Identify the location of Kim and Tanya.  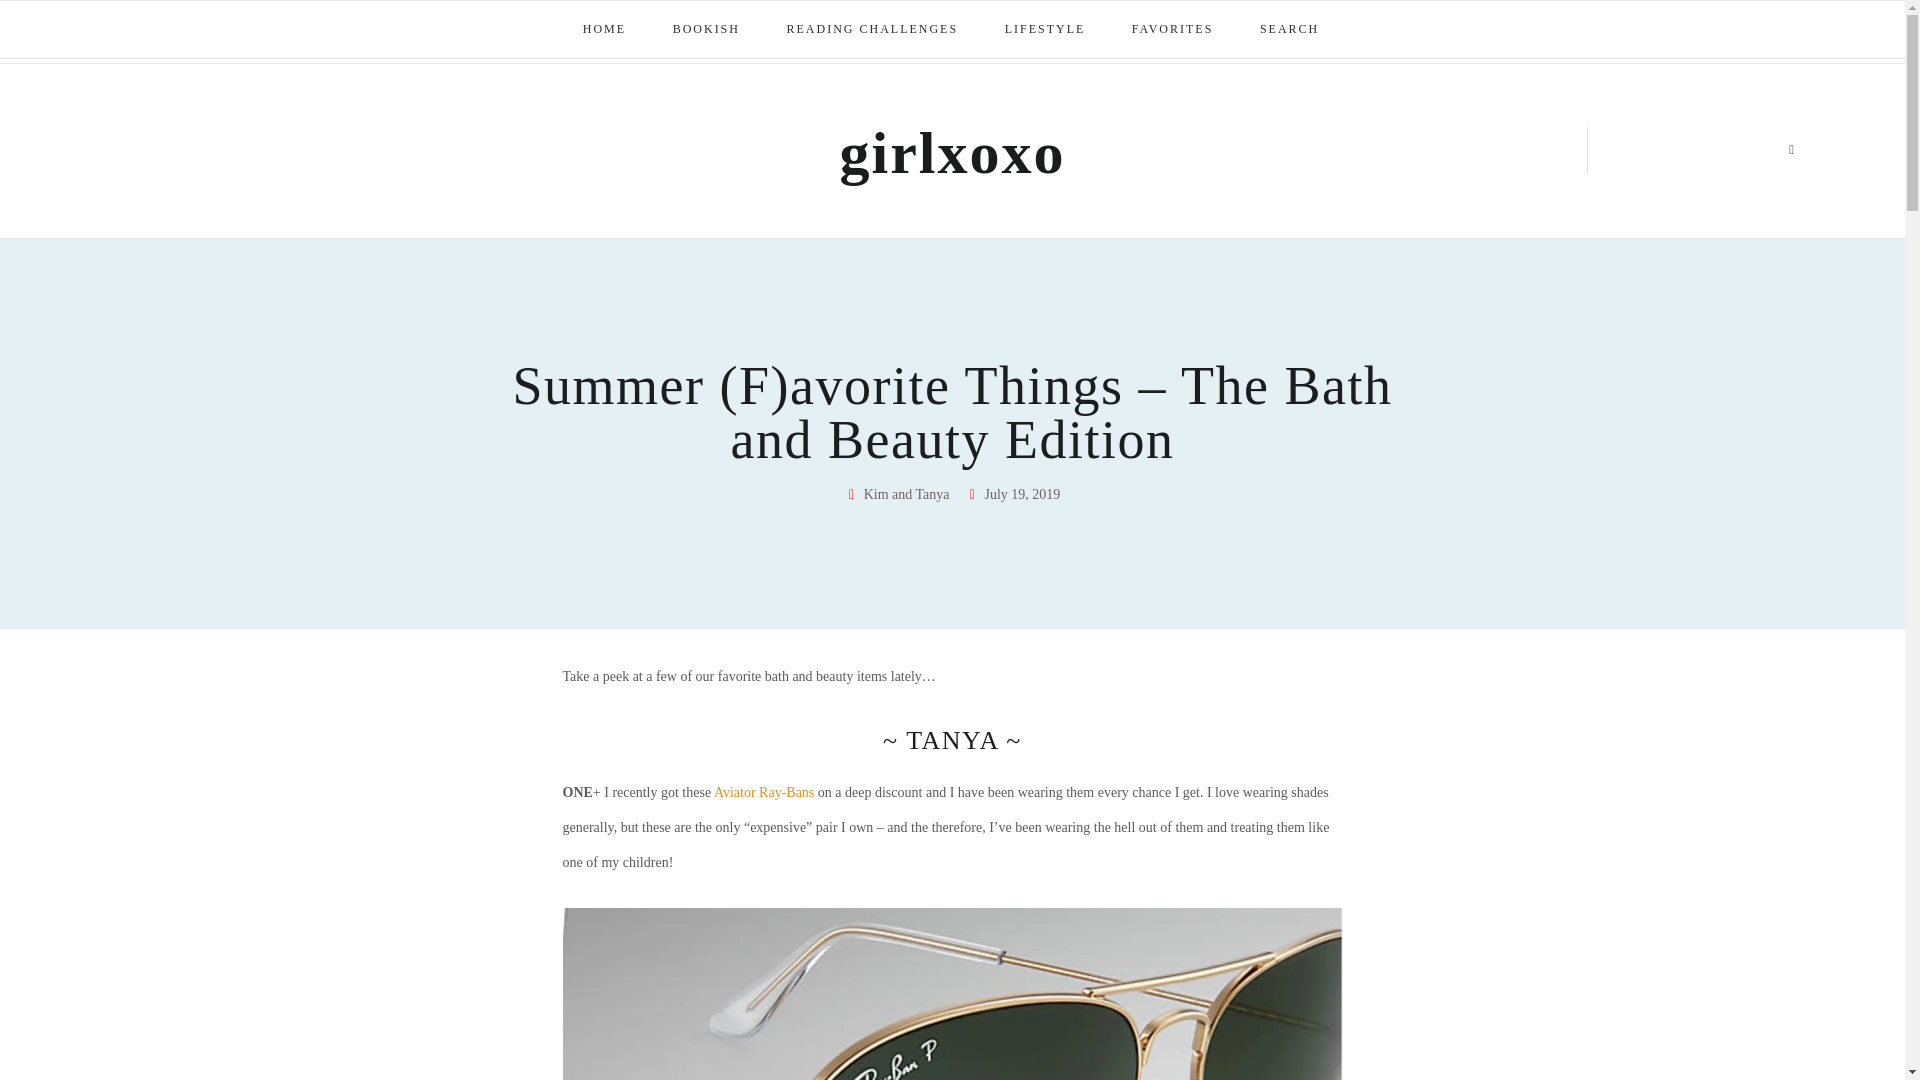
(897, 494).